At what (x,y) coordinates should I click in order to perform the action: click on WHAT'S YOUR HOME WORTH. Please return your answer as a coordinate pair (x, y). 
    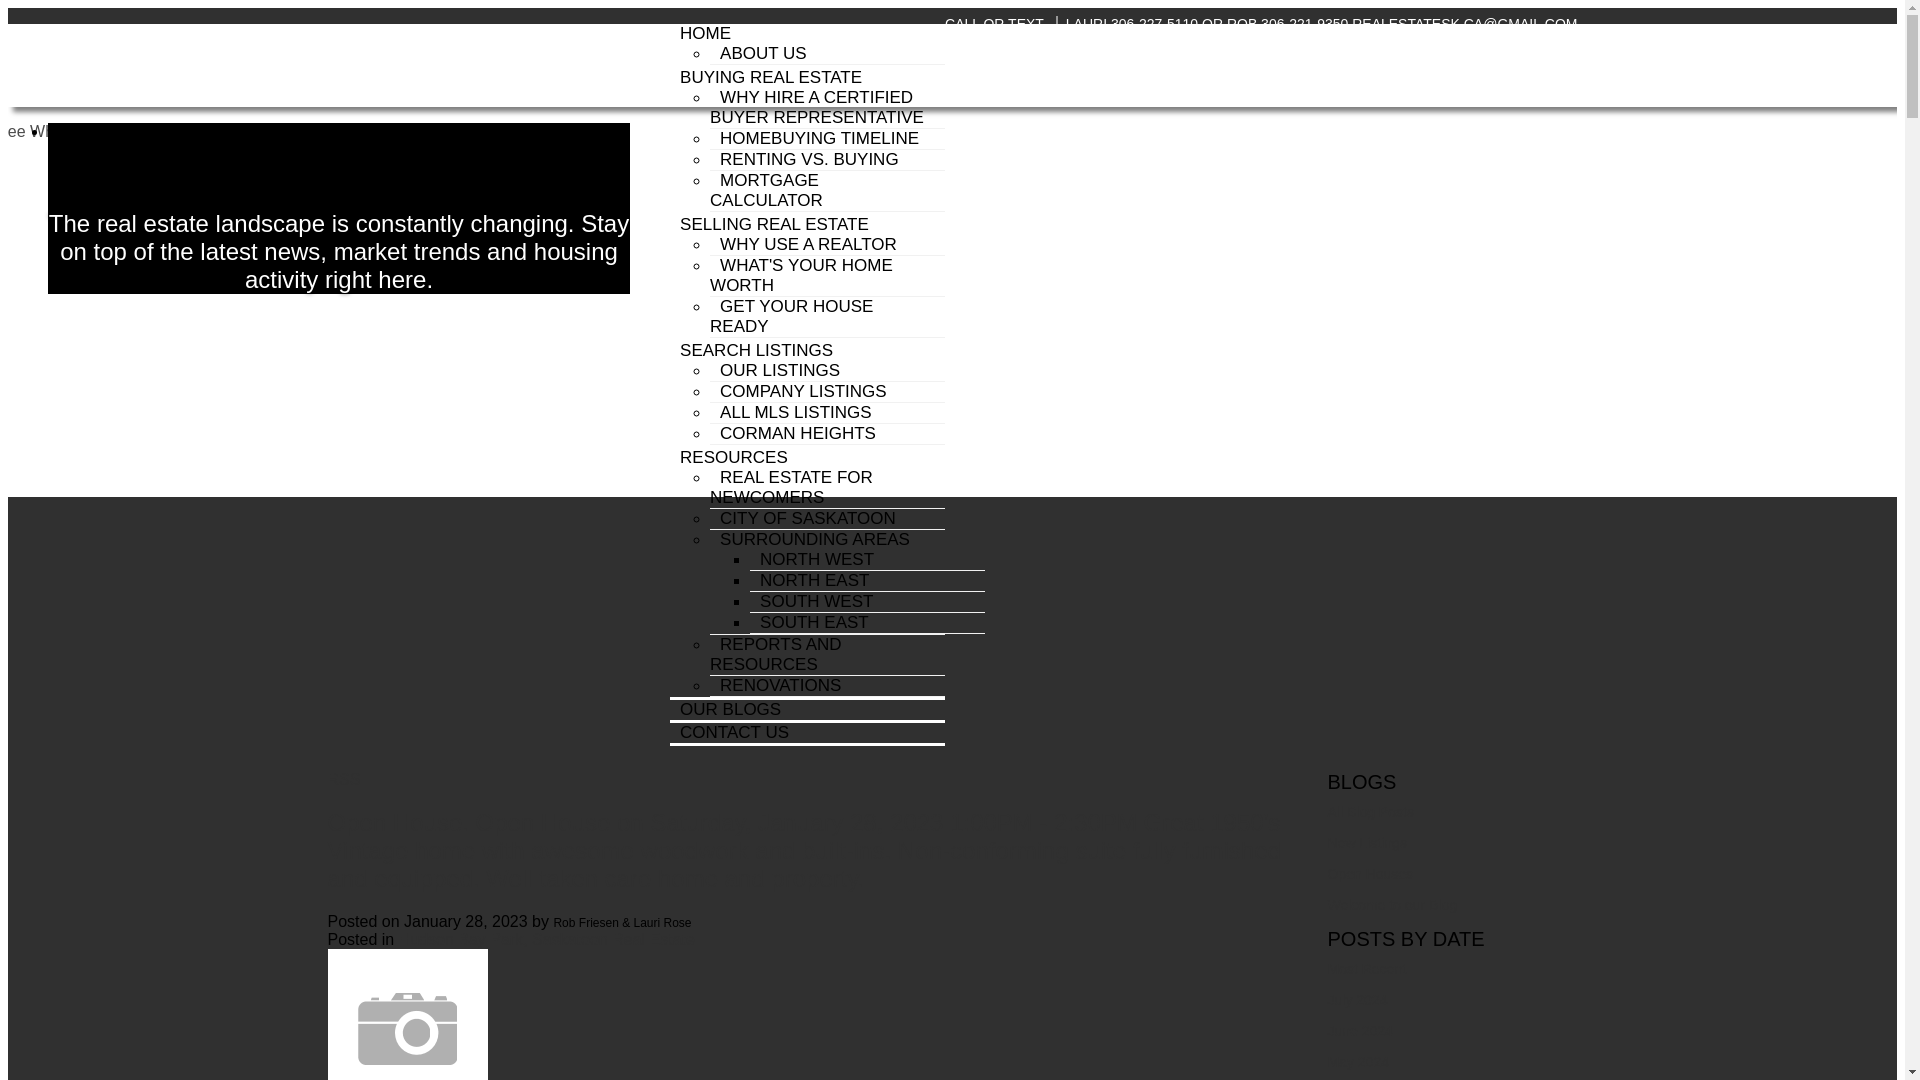
    Looking at the image, I should click on (801, 274).